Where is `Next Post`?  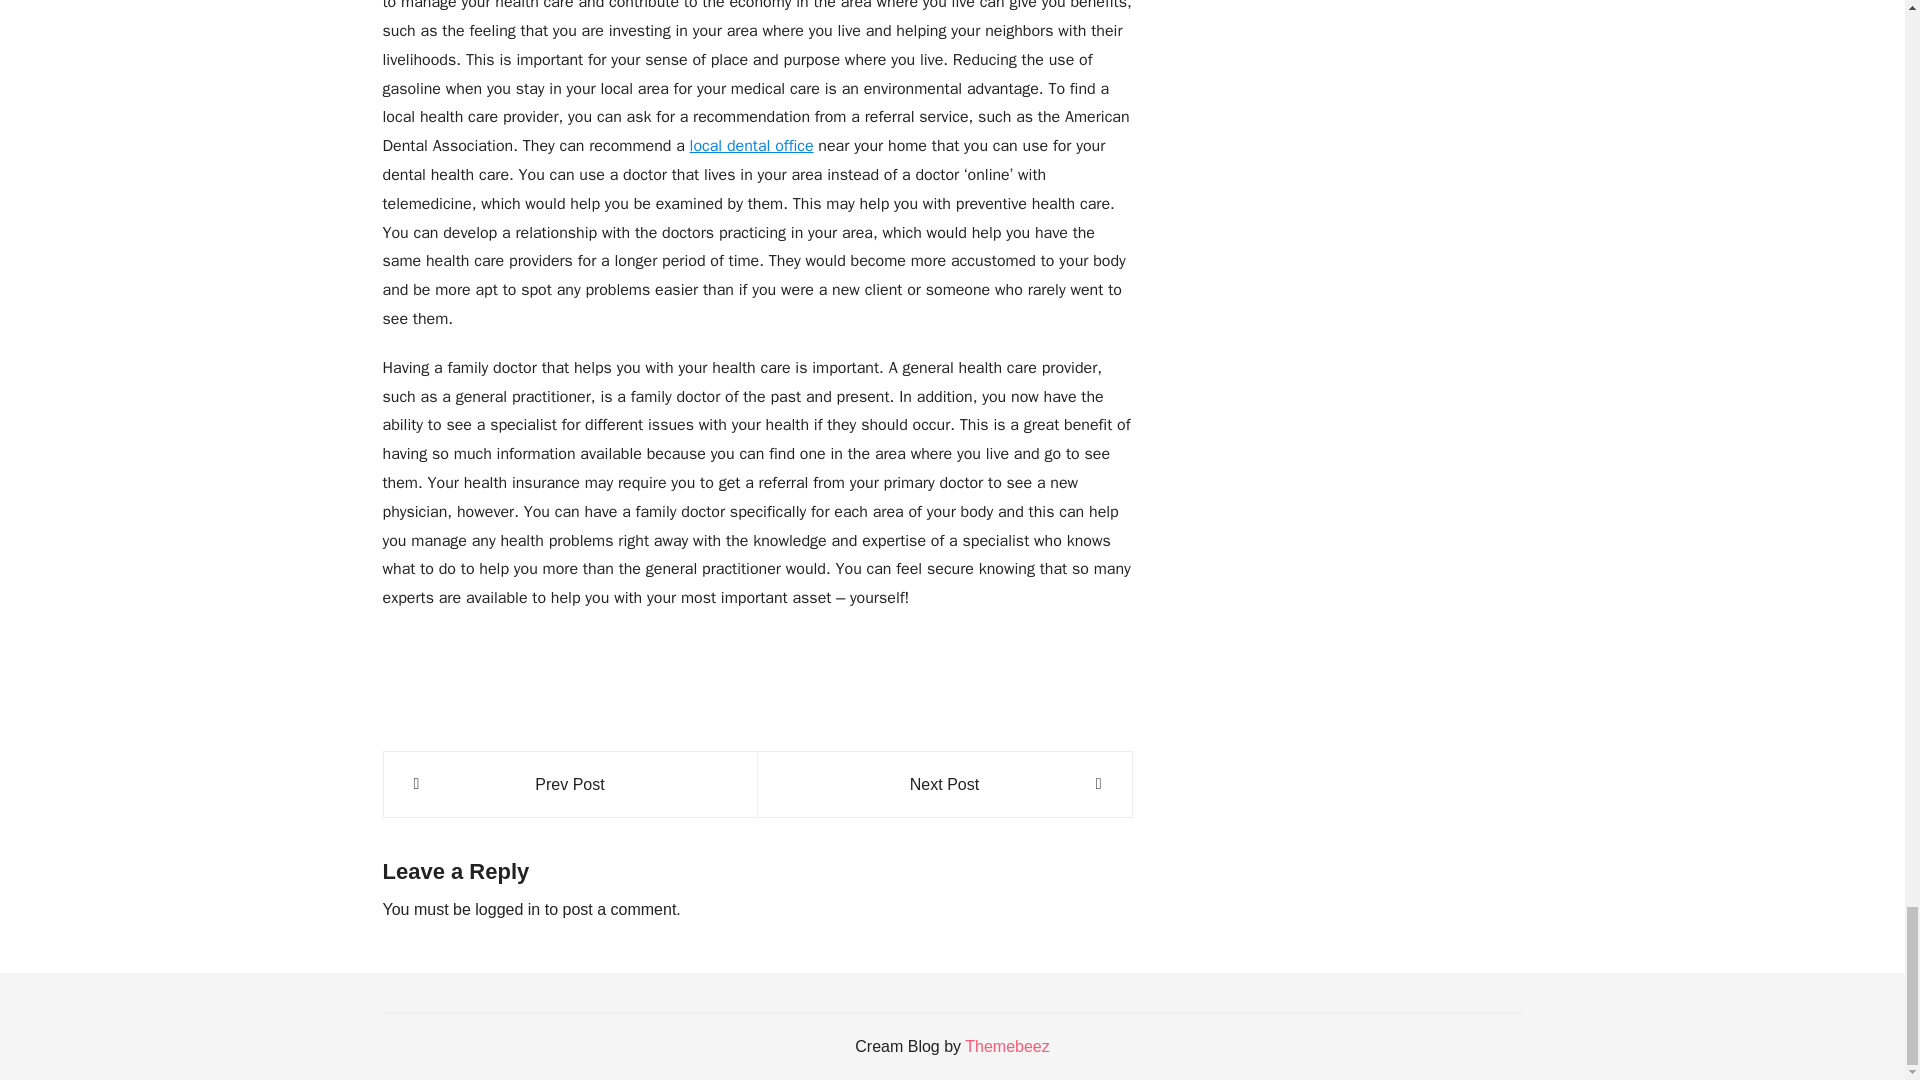 Next Post is located at coordinates (944, 785).